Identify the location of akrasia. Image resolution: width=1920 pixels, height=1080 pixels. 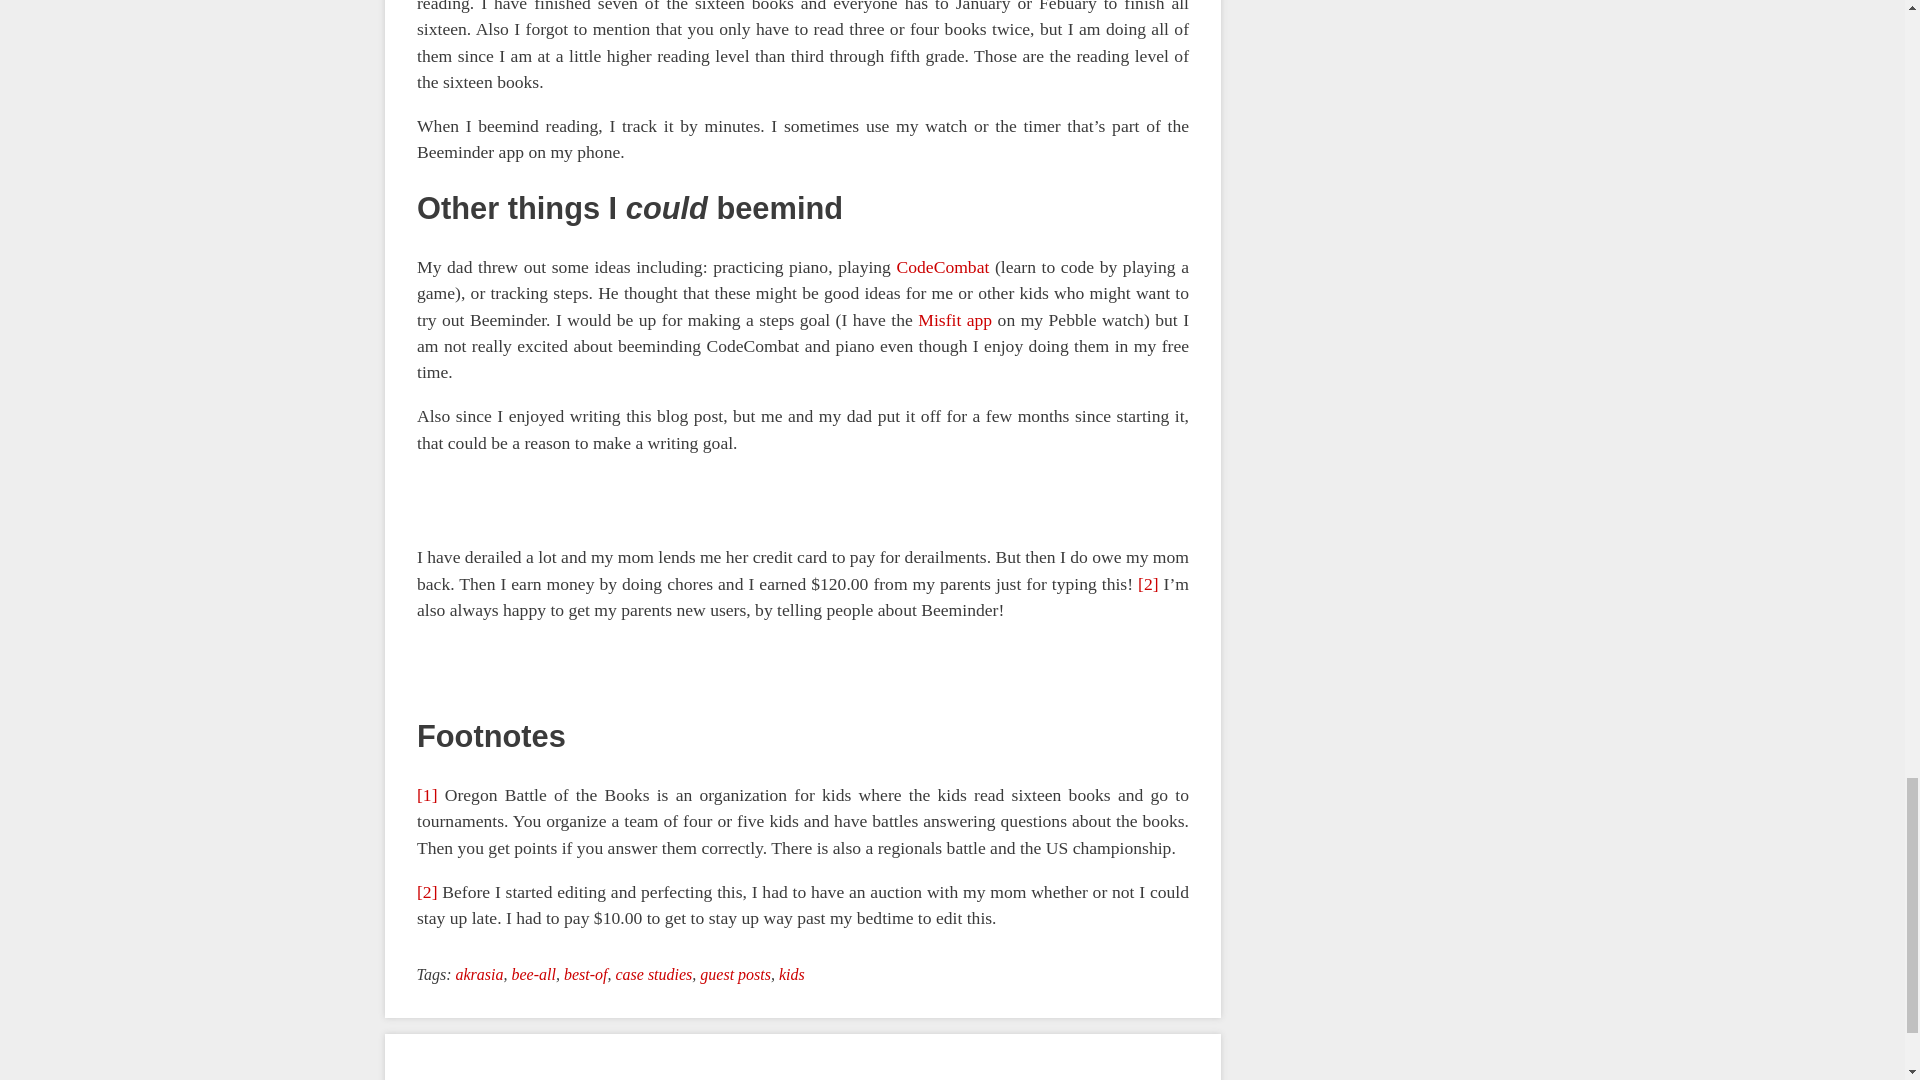
(479, 974).